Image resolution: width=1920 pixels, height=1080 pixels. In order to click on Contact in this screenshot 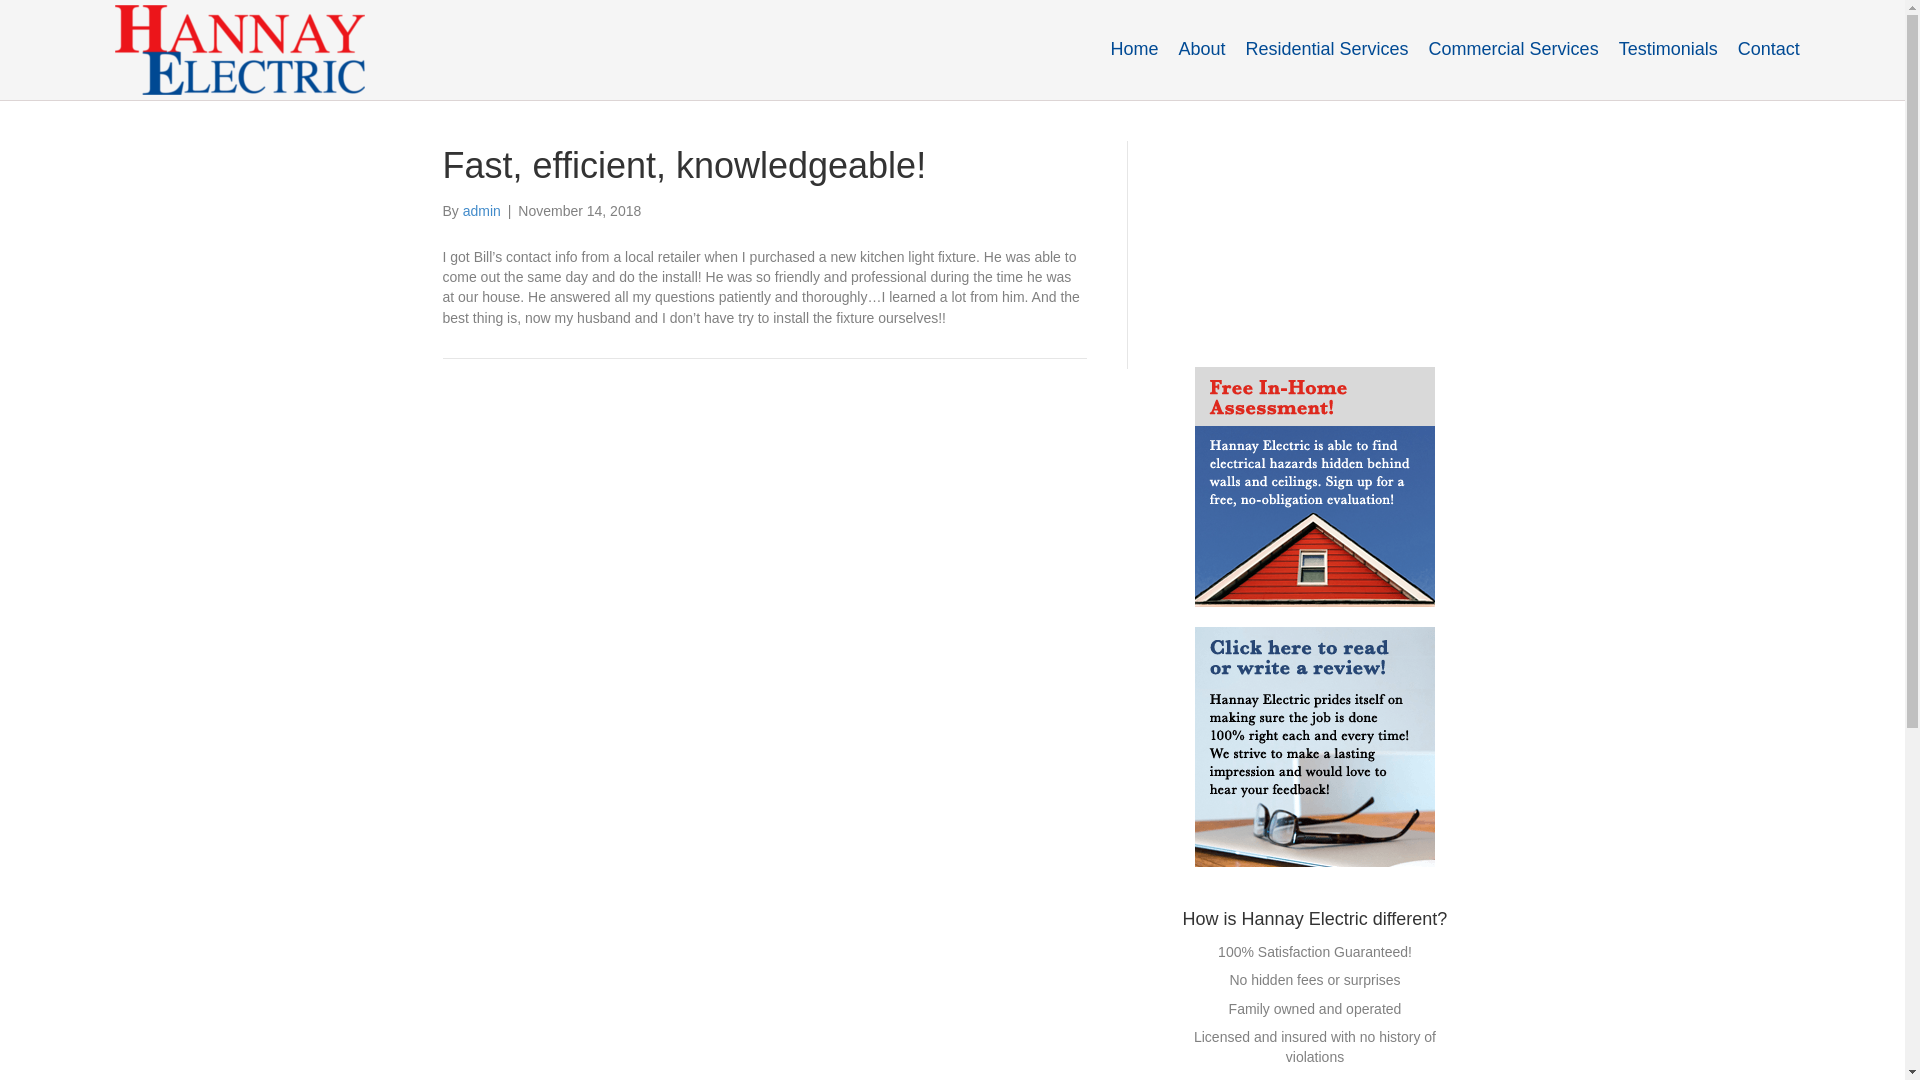, I will do `click(1769, 48)`.